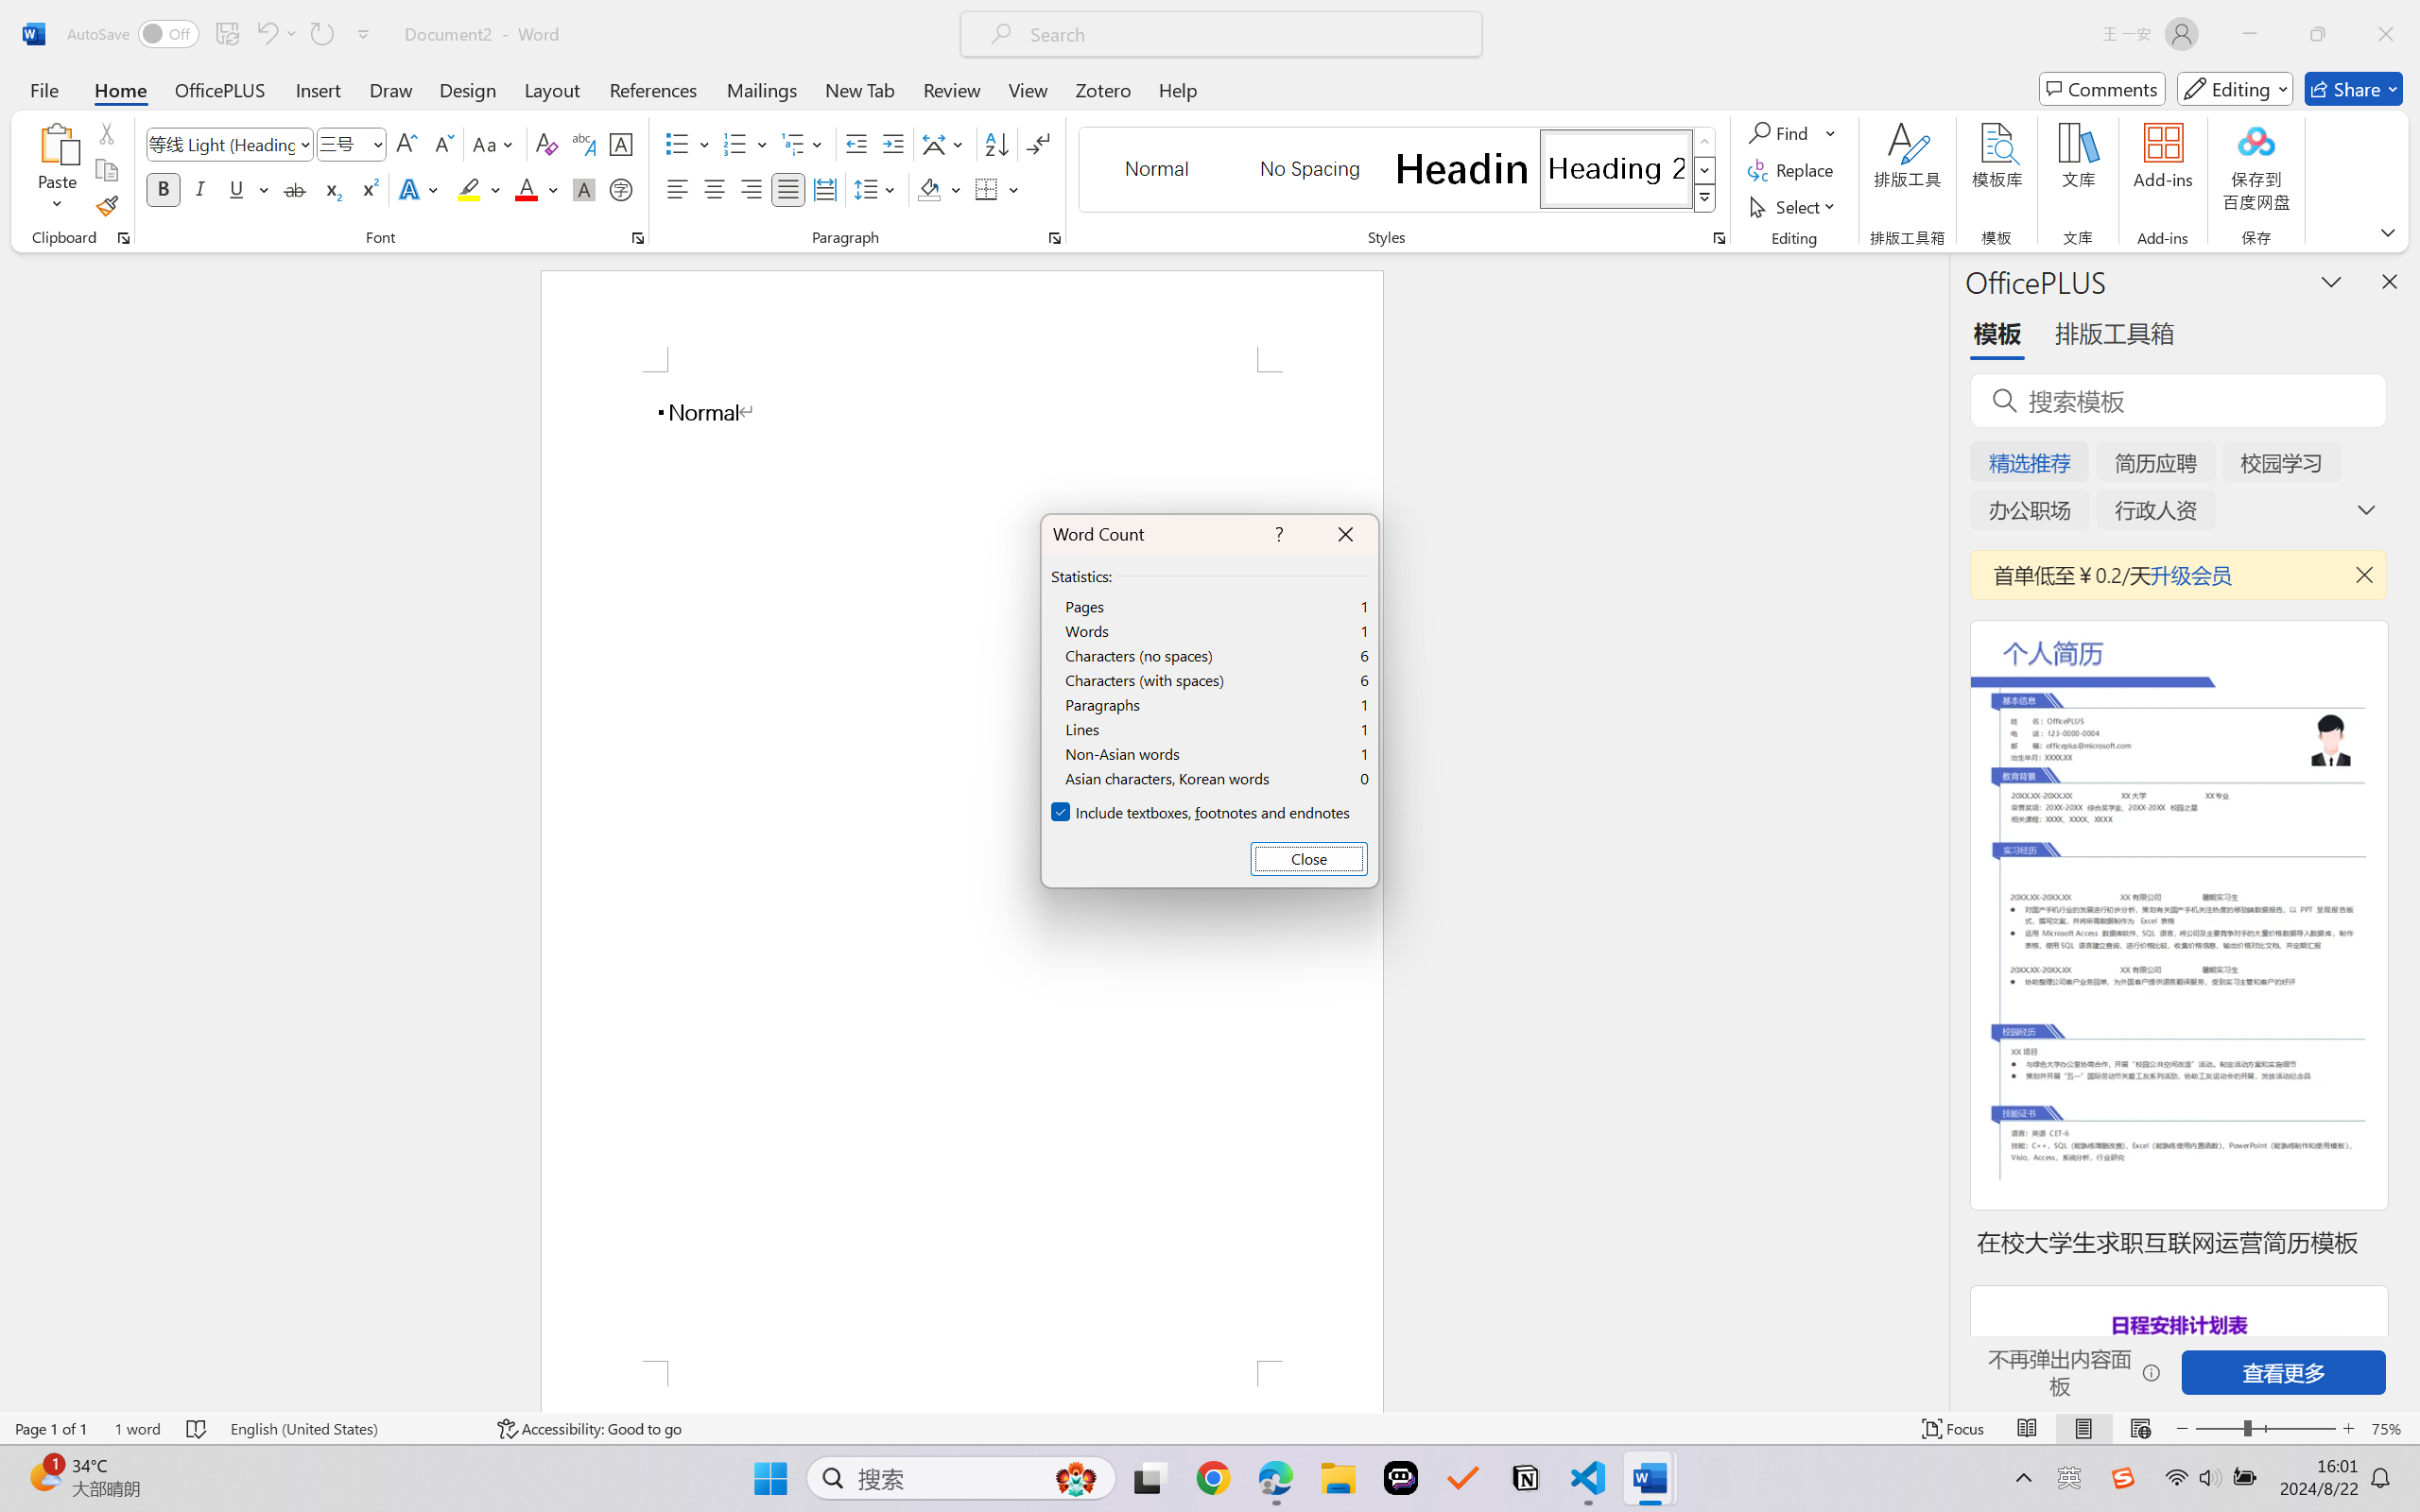 This screenshot has width=2420, height=1512. I want to click on Shading RGB(0, 0, 0), so click(928, 189).